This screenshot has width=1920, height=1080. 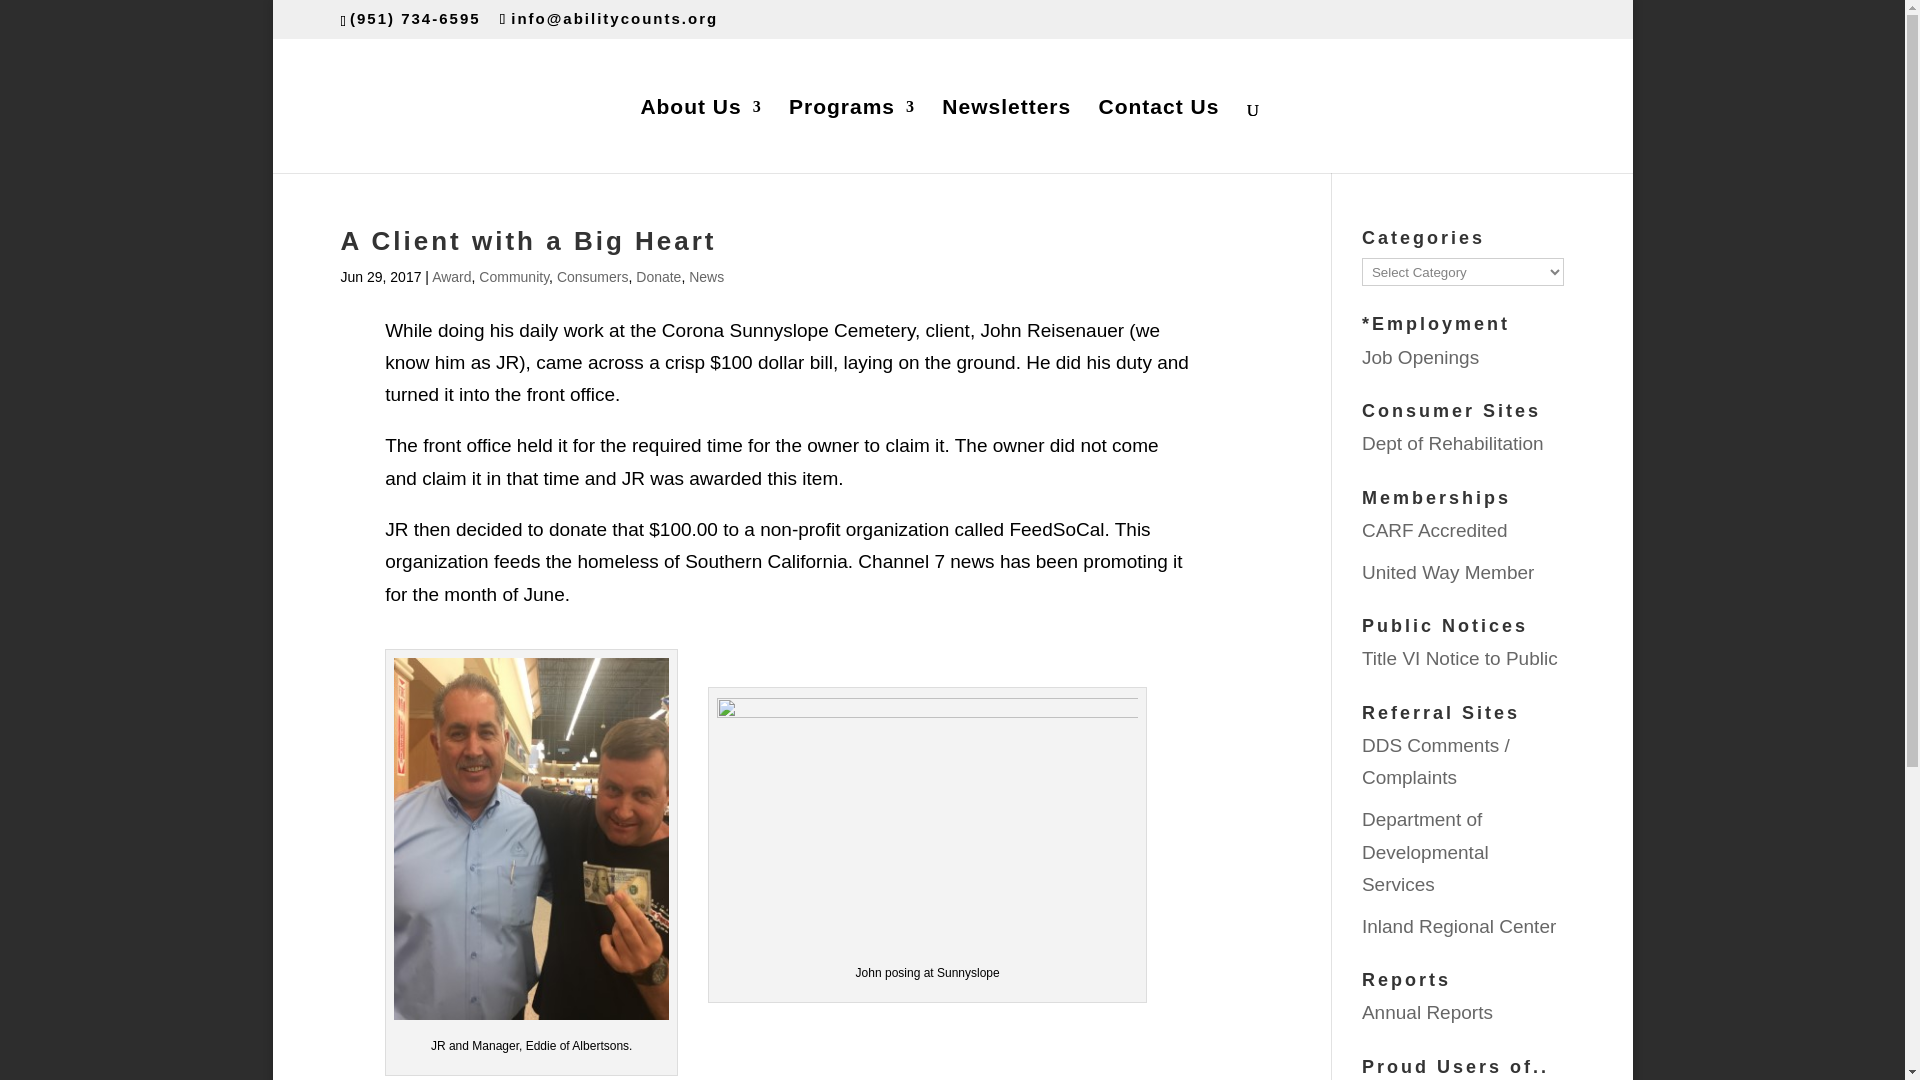 I want to click on Job Openings, so click(x=1420, y=357).